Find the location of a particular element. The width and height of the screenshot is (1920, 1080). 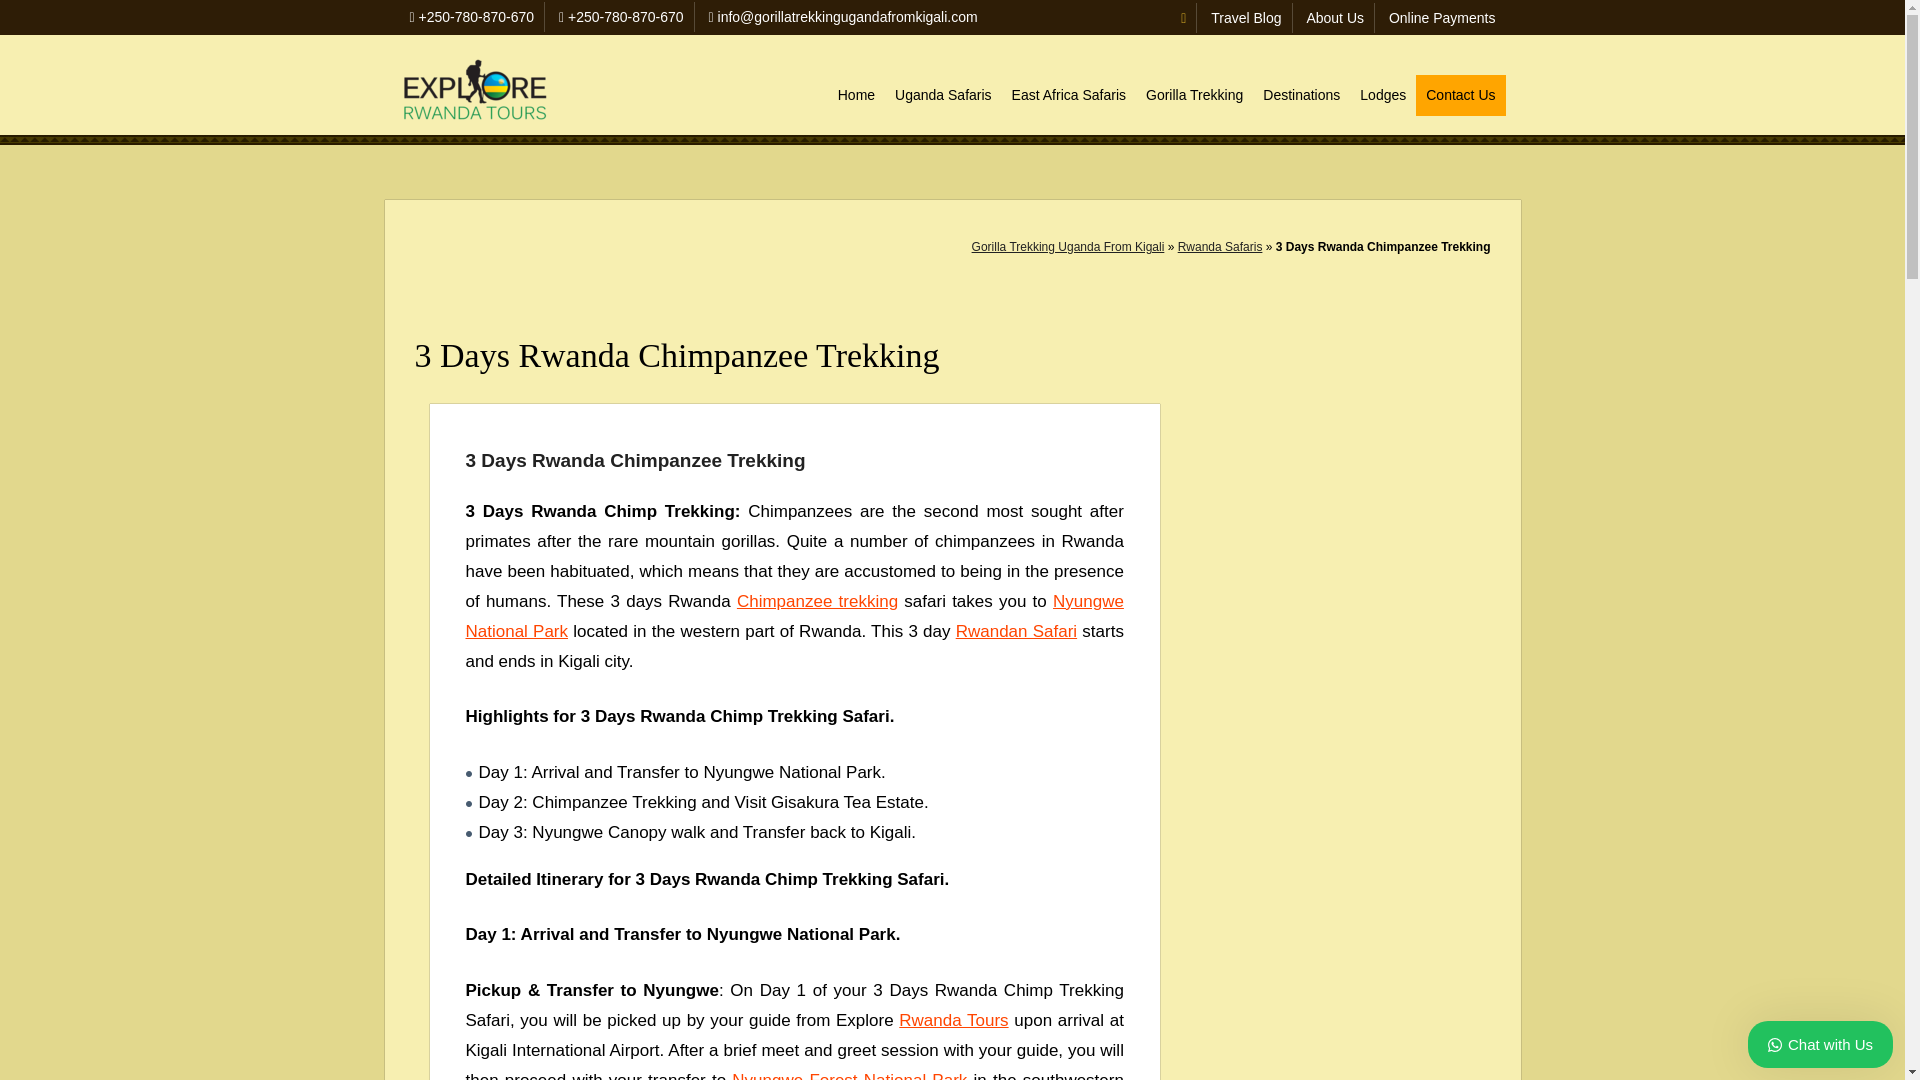

East Africa Safaris is located at coordinates (1069, 94).